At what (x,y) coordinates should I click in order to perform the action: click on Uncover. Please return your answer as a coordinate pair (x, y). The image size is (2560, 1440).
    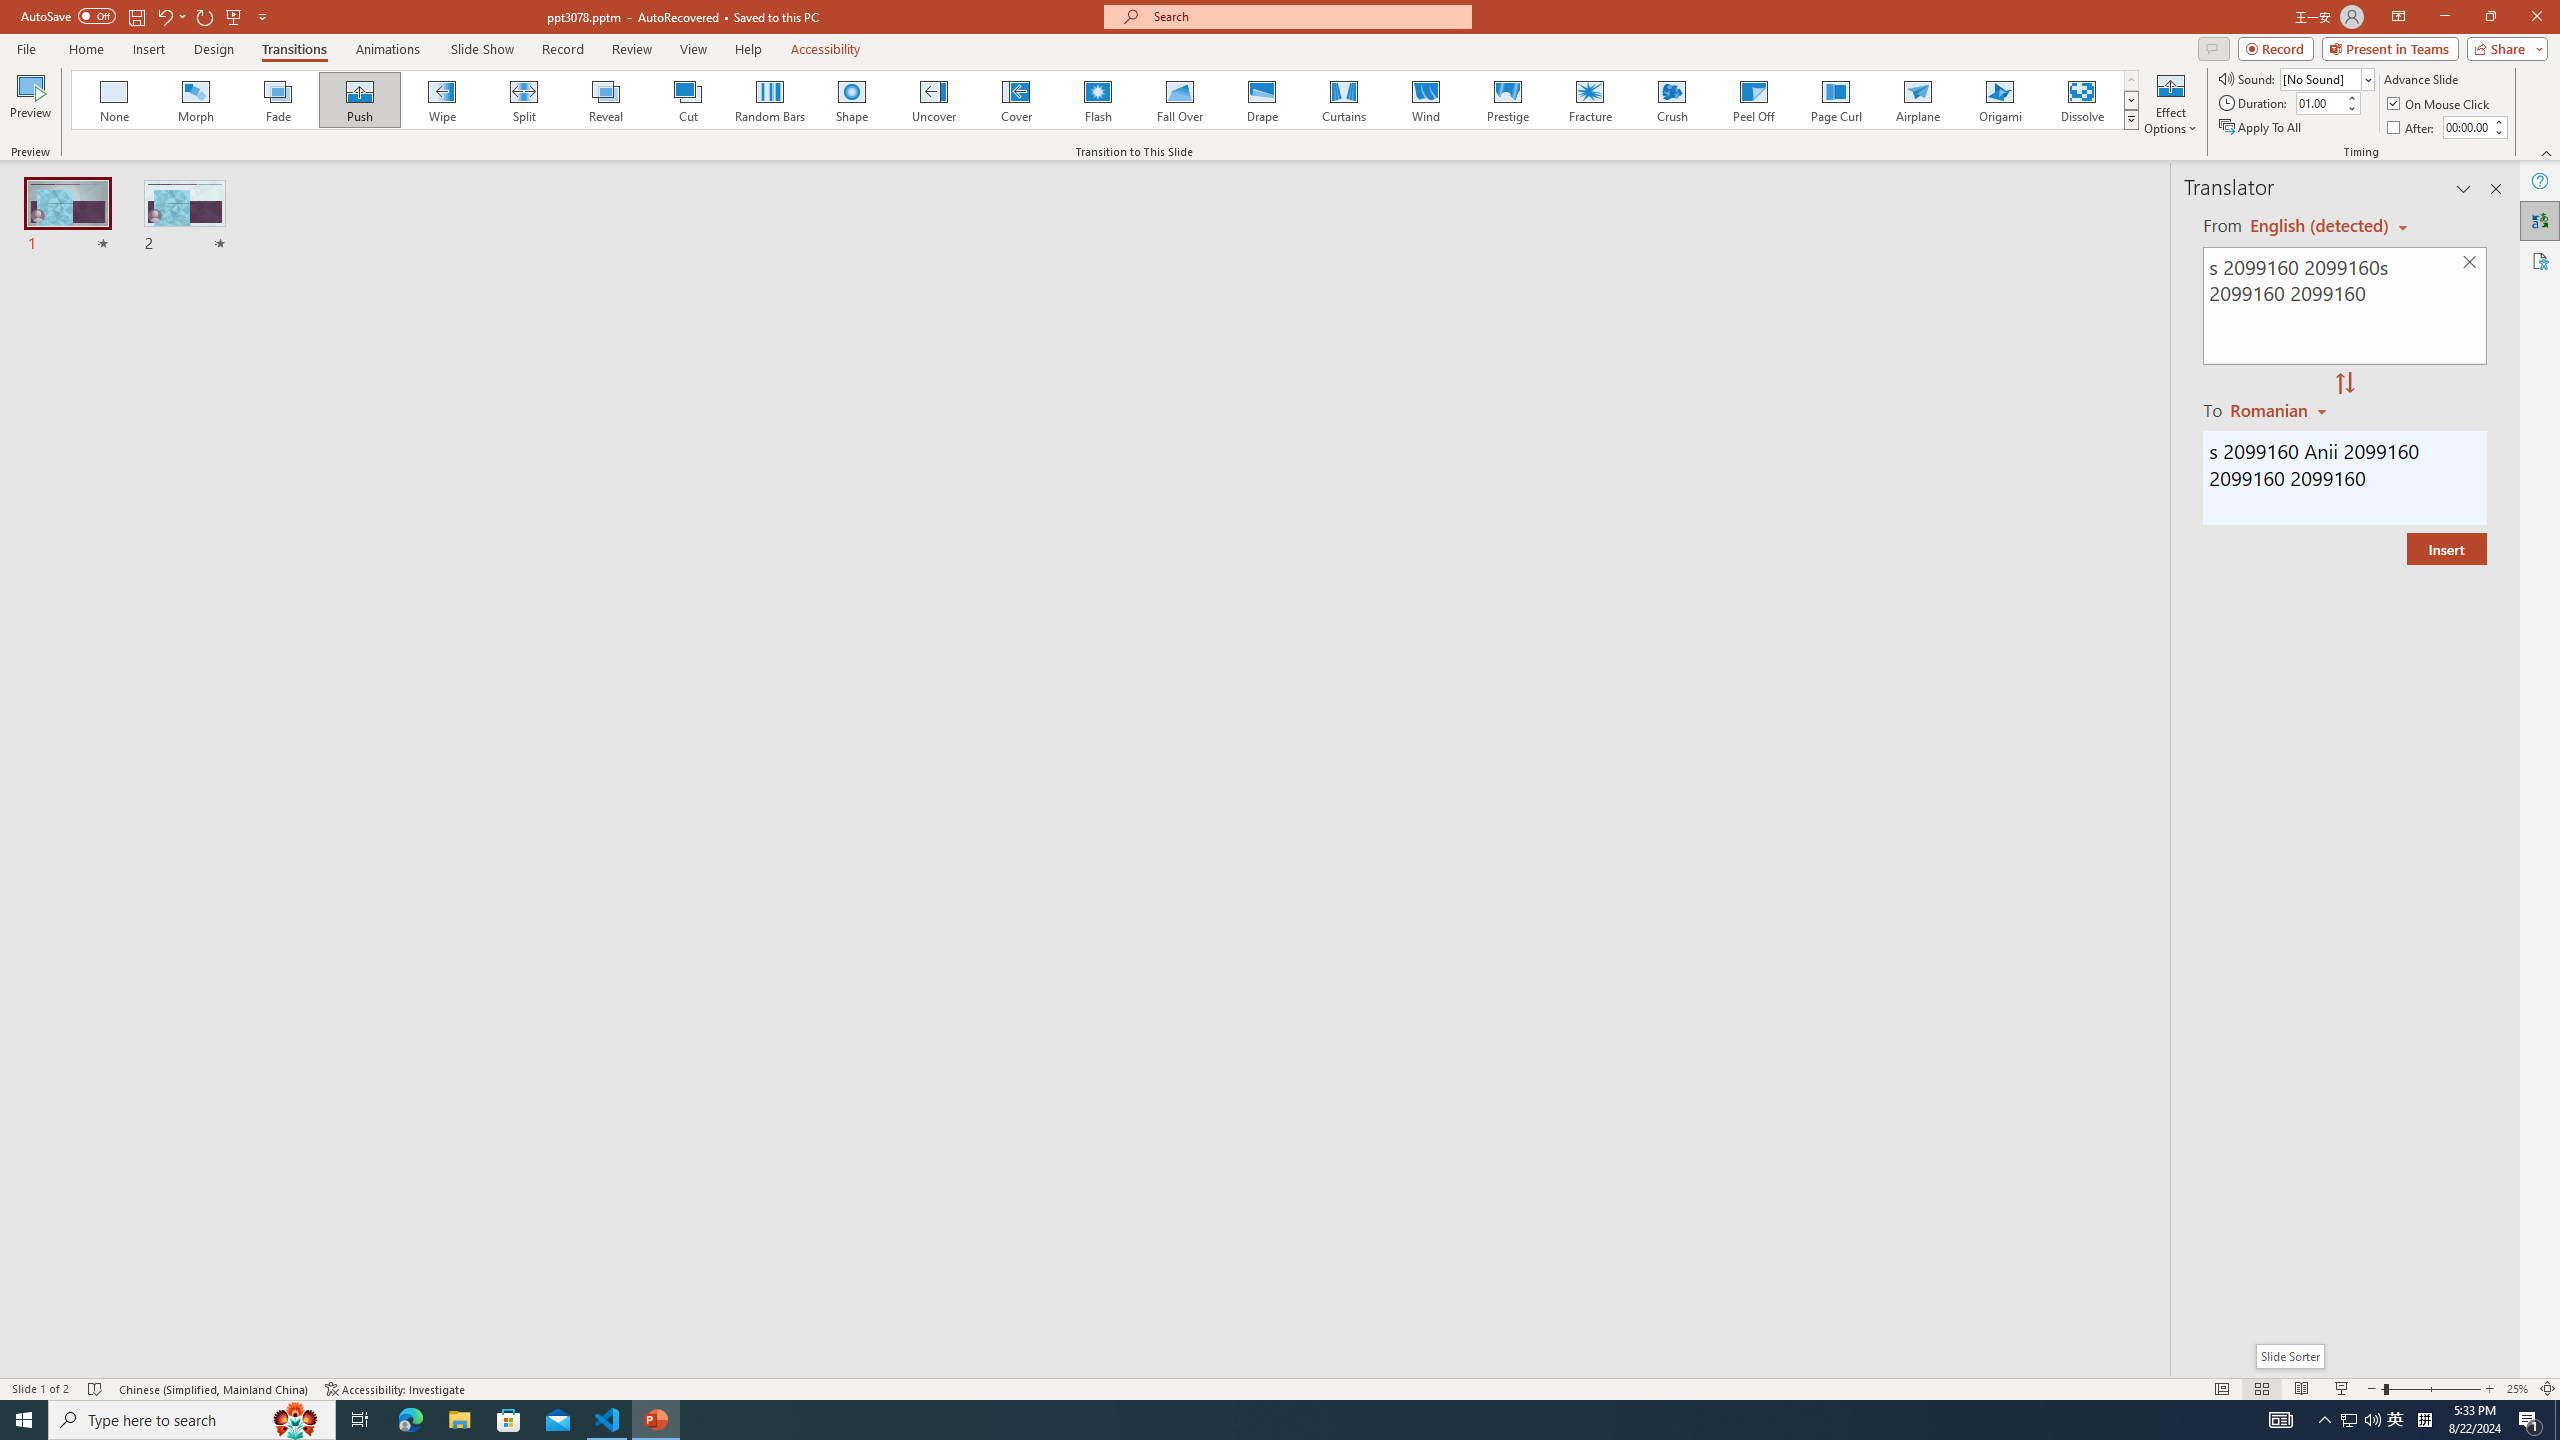
    Looking at the image, I should click on (934, 100).